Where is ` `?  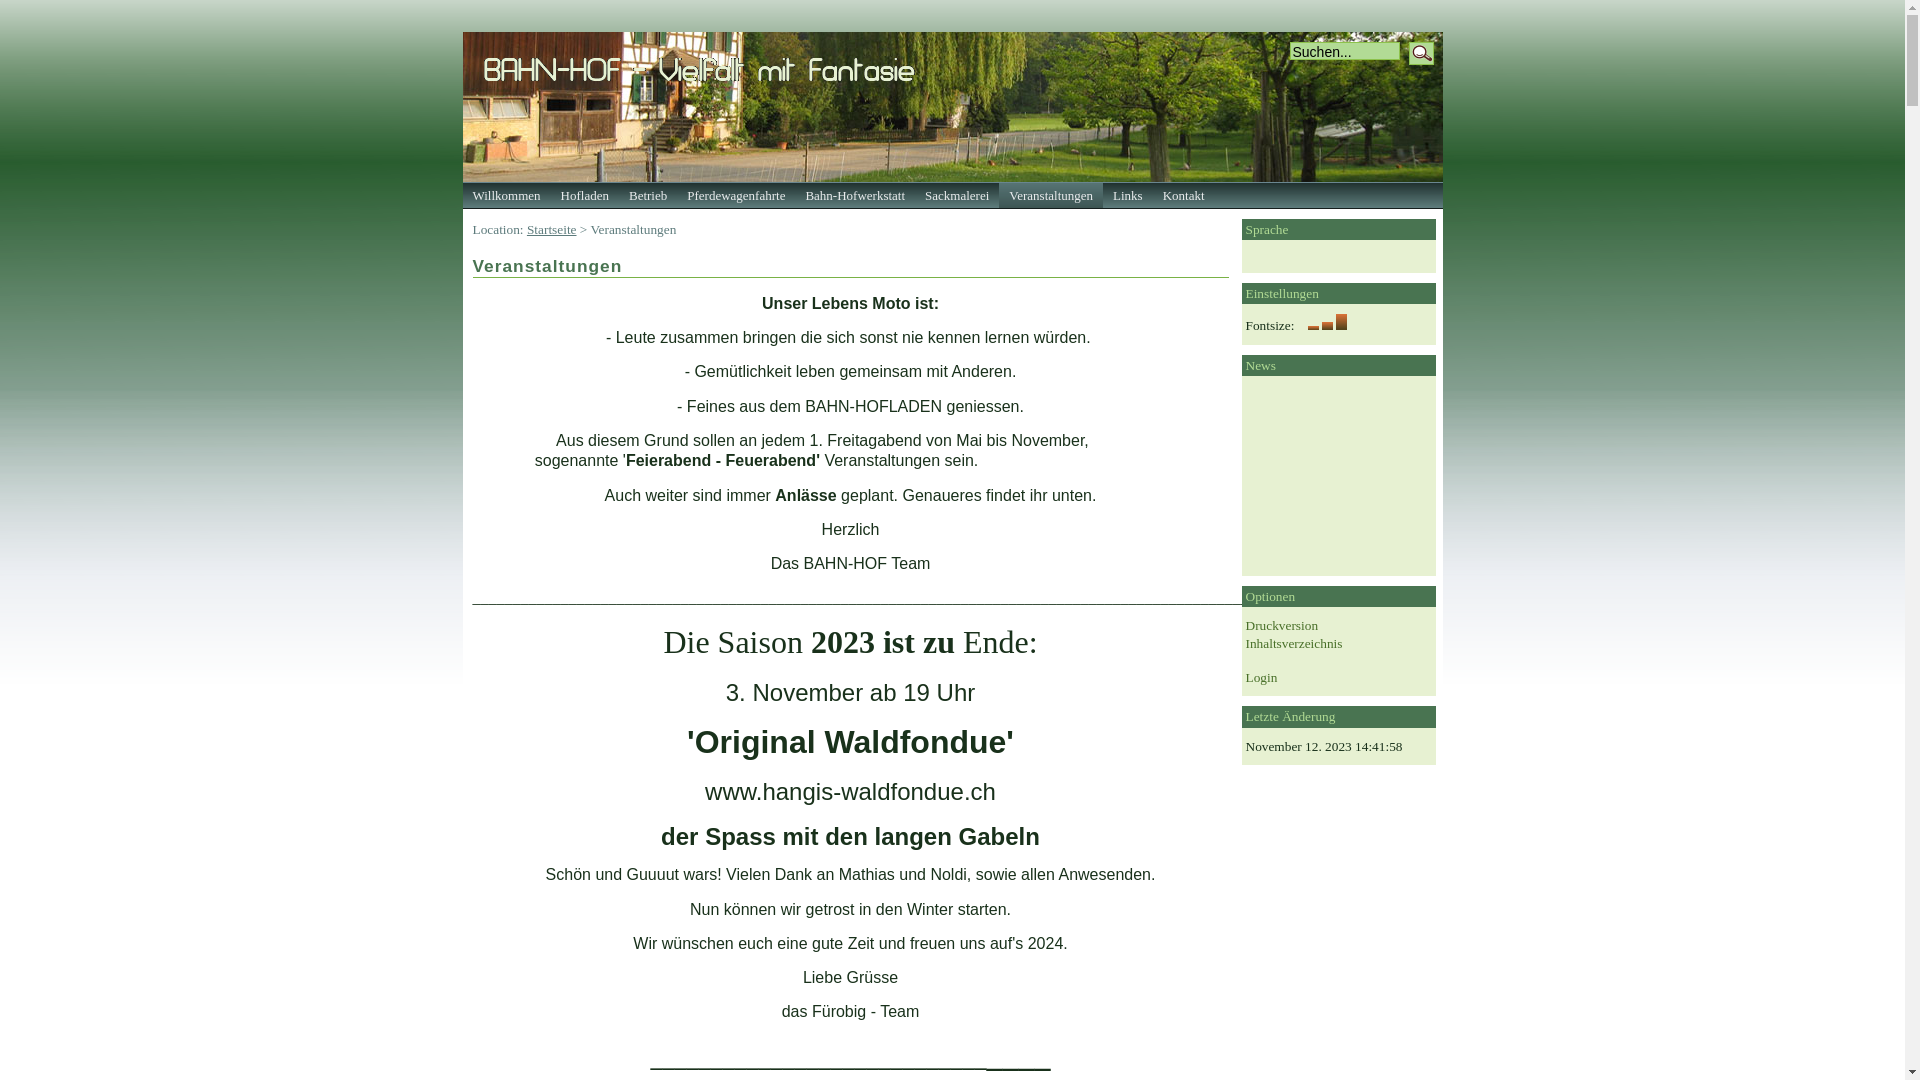
  is located at coordinates (1226, 196).